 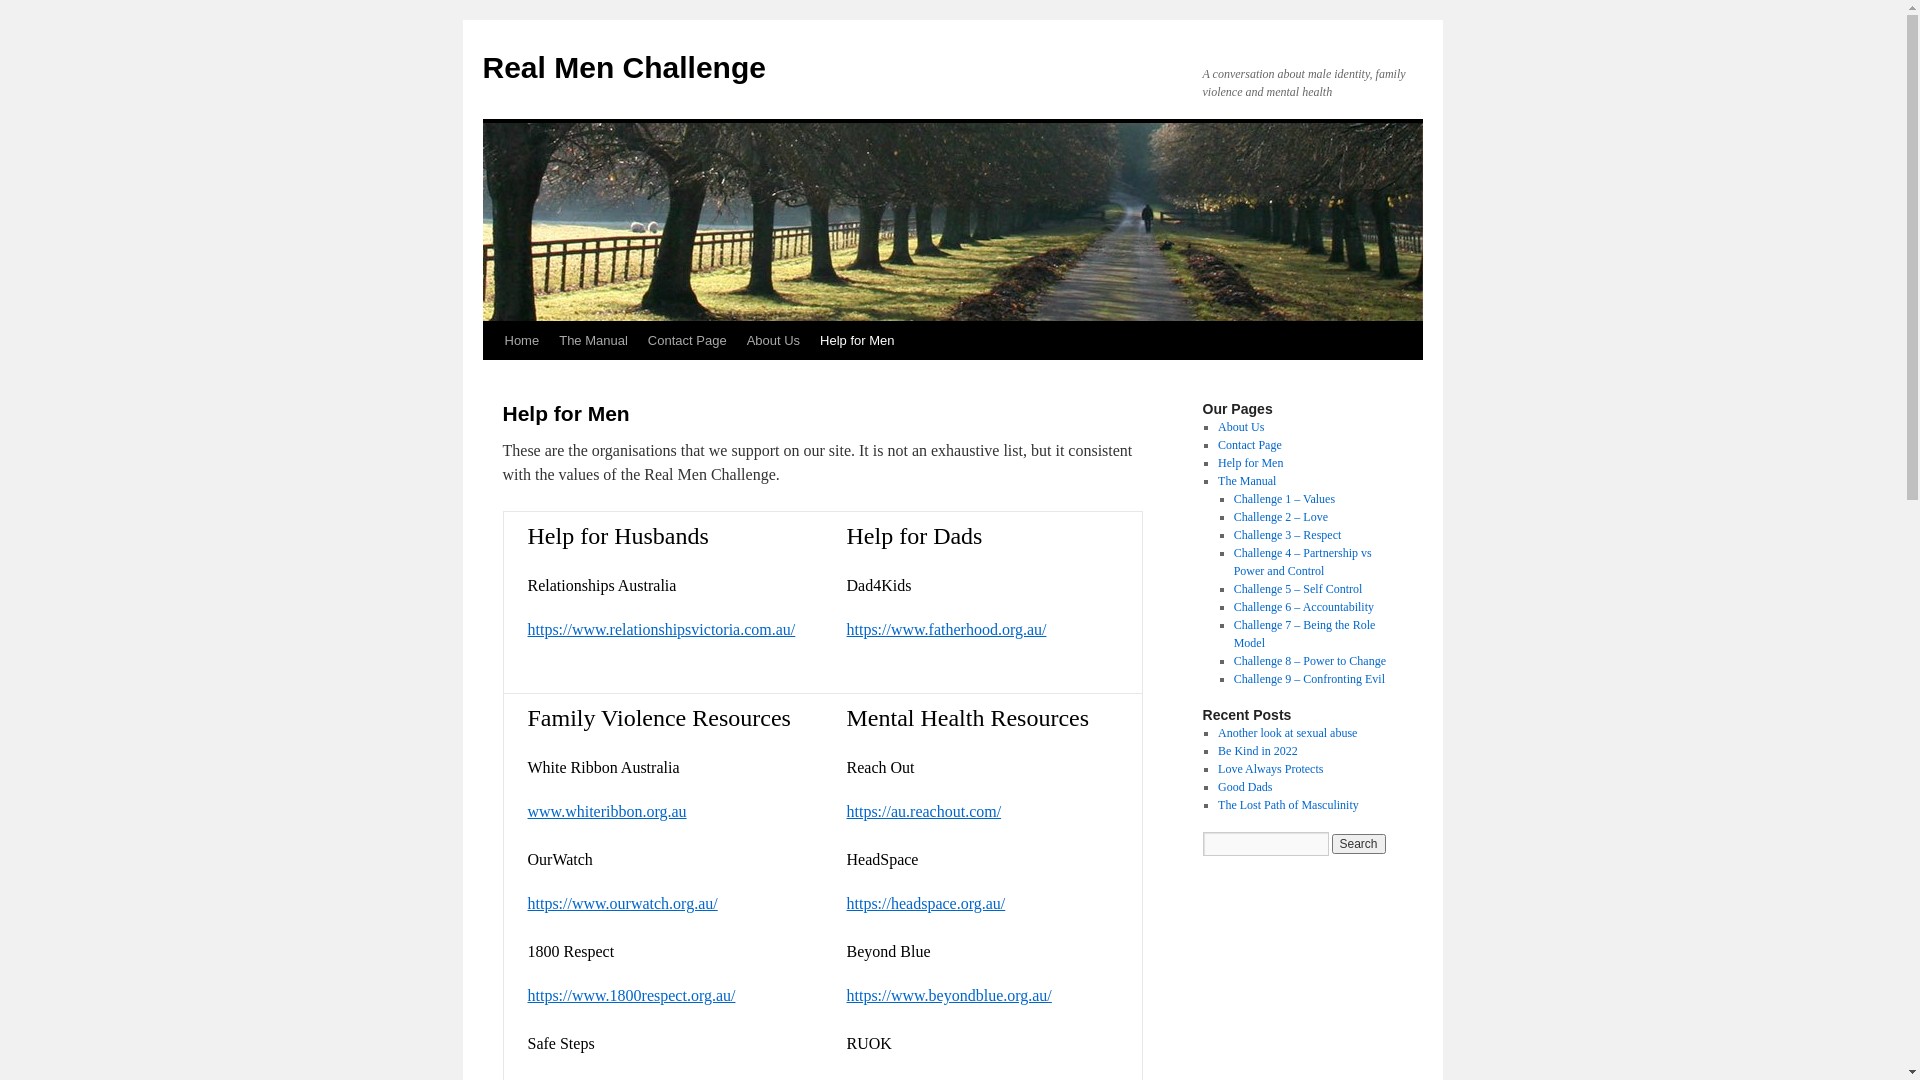 I want to click on https://www.beyondblue.org.au/, so click(x=948, y=996).